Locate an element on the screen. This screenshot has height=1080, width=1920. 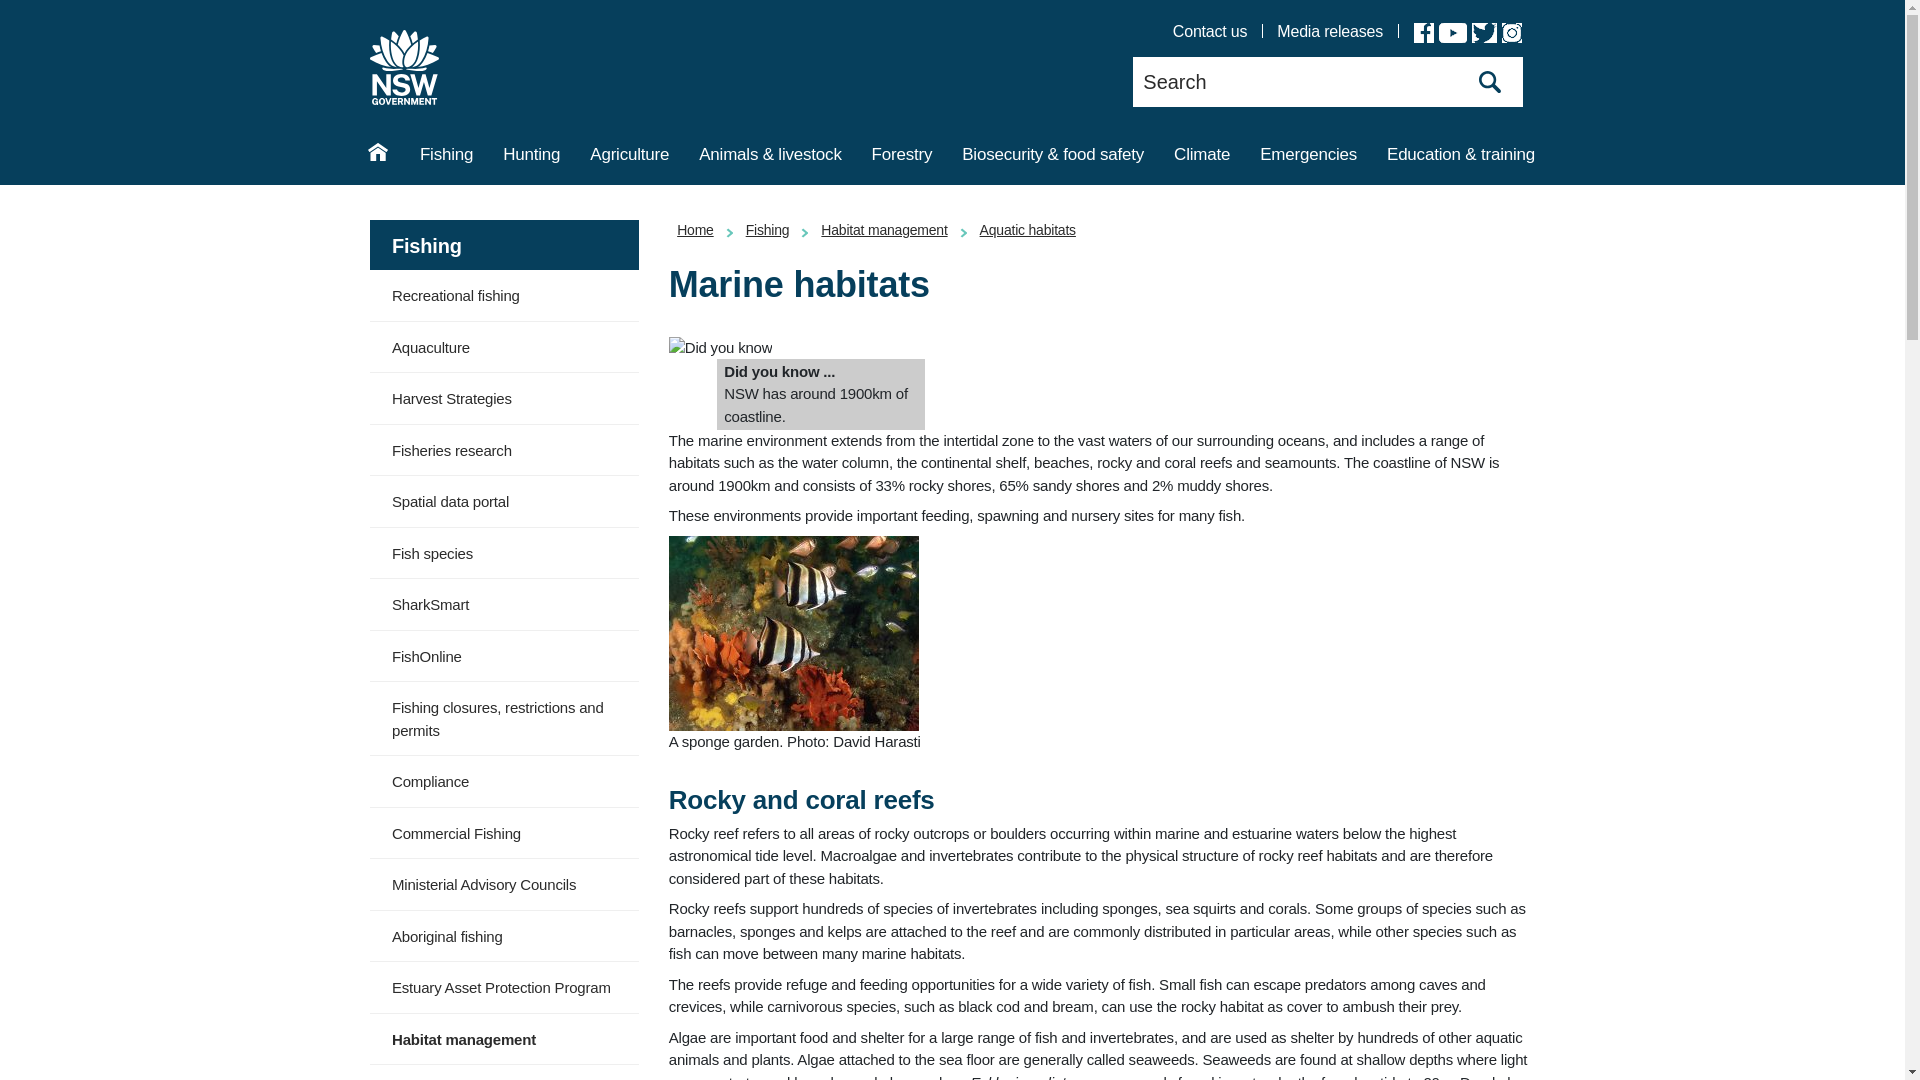
Website - DPI new is located at coordinates (404, 67).